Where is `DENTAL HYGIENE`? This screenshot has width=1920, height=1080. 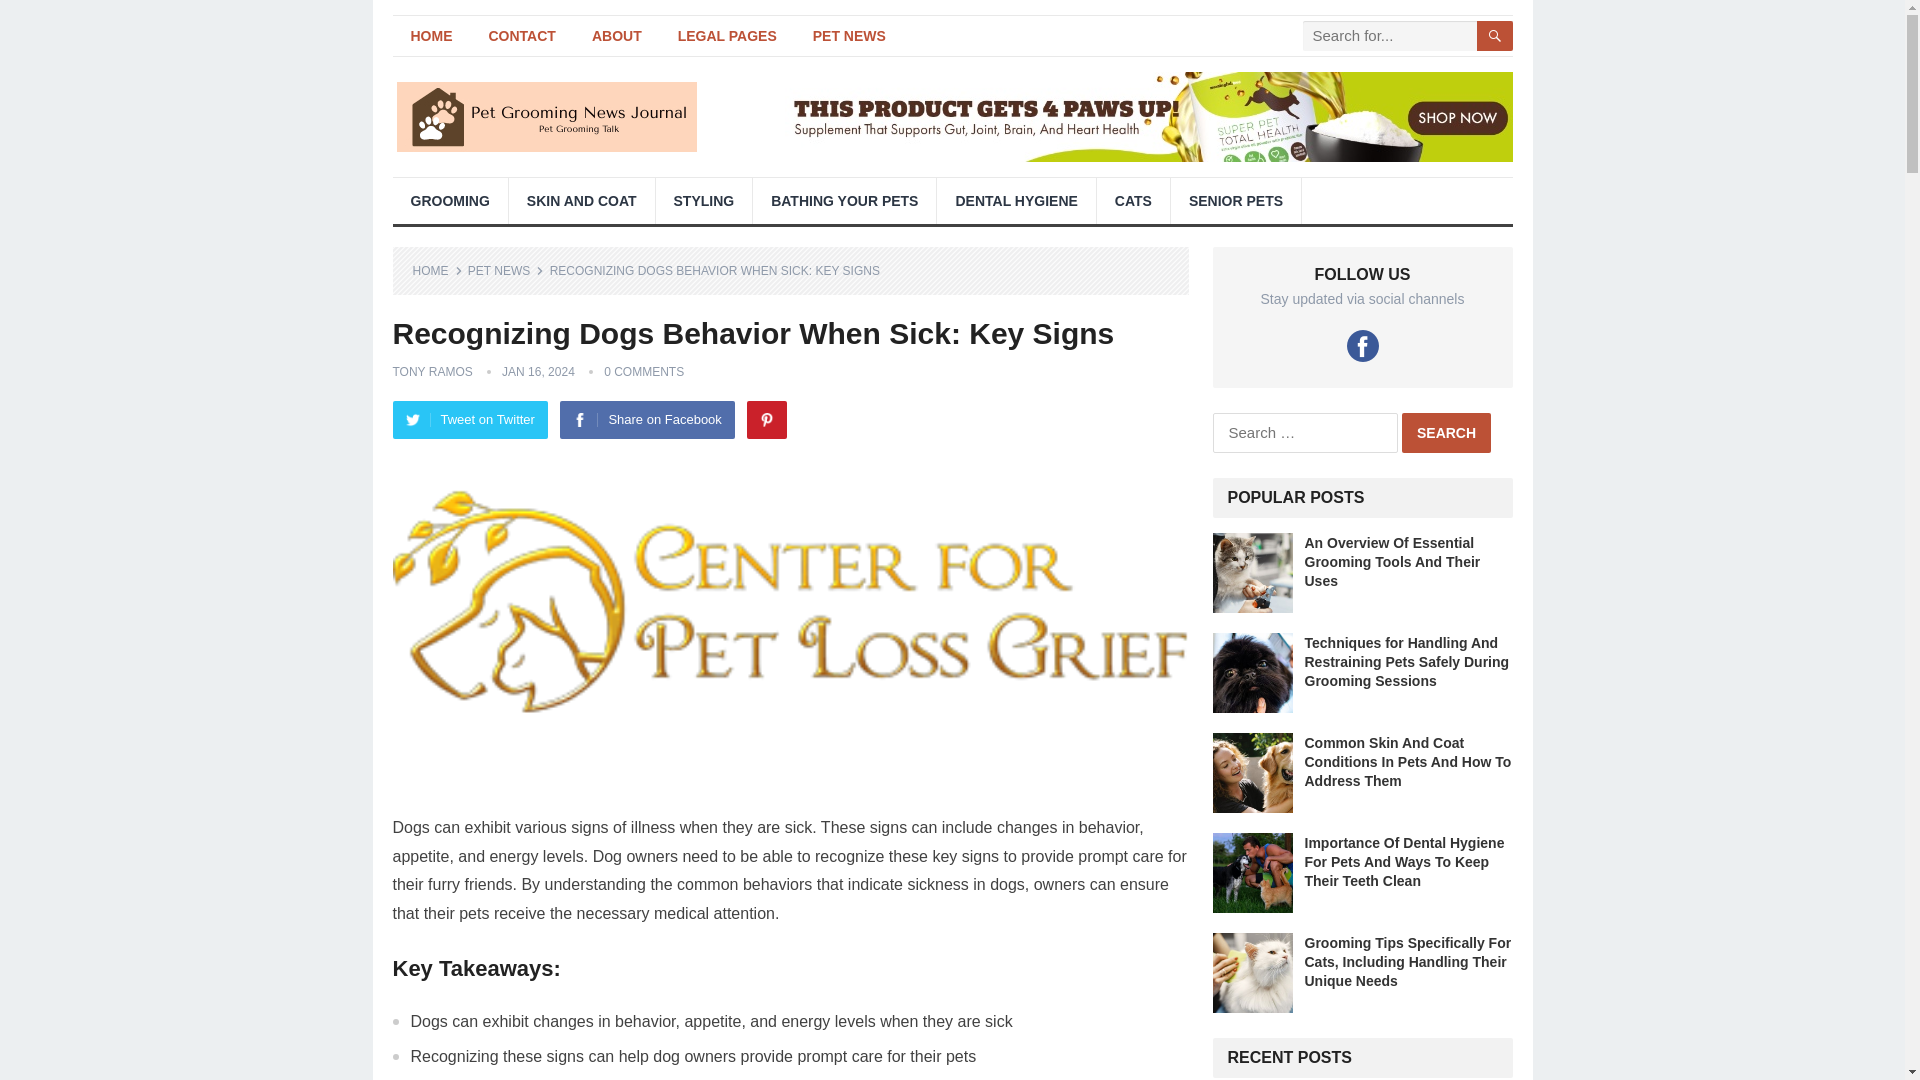
DENTAL HYGIENE is located at coordinates (1015, 200).